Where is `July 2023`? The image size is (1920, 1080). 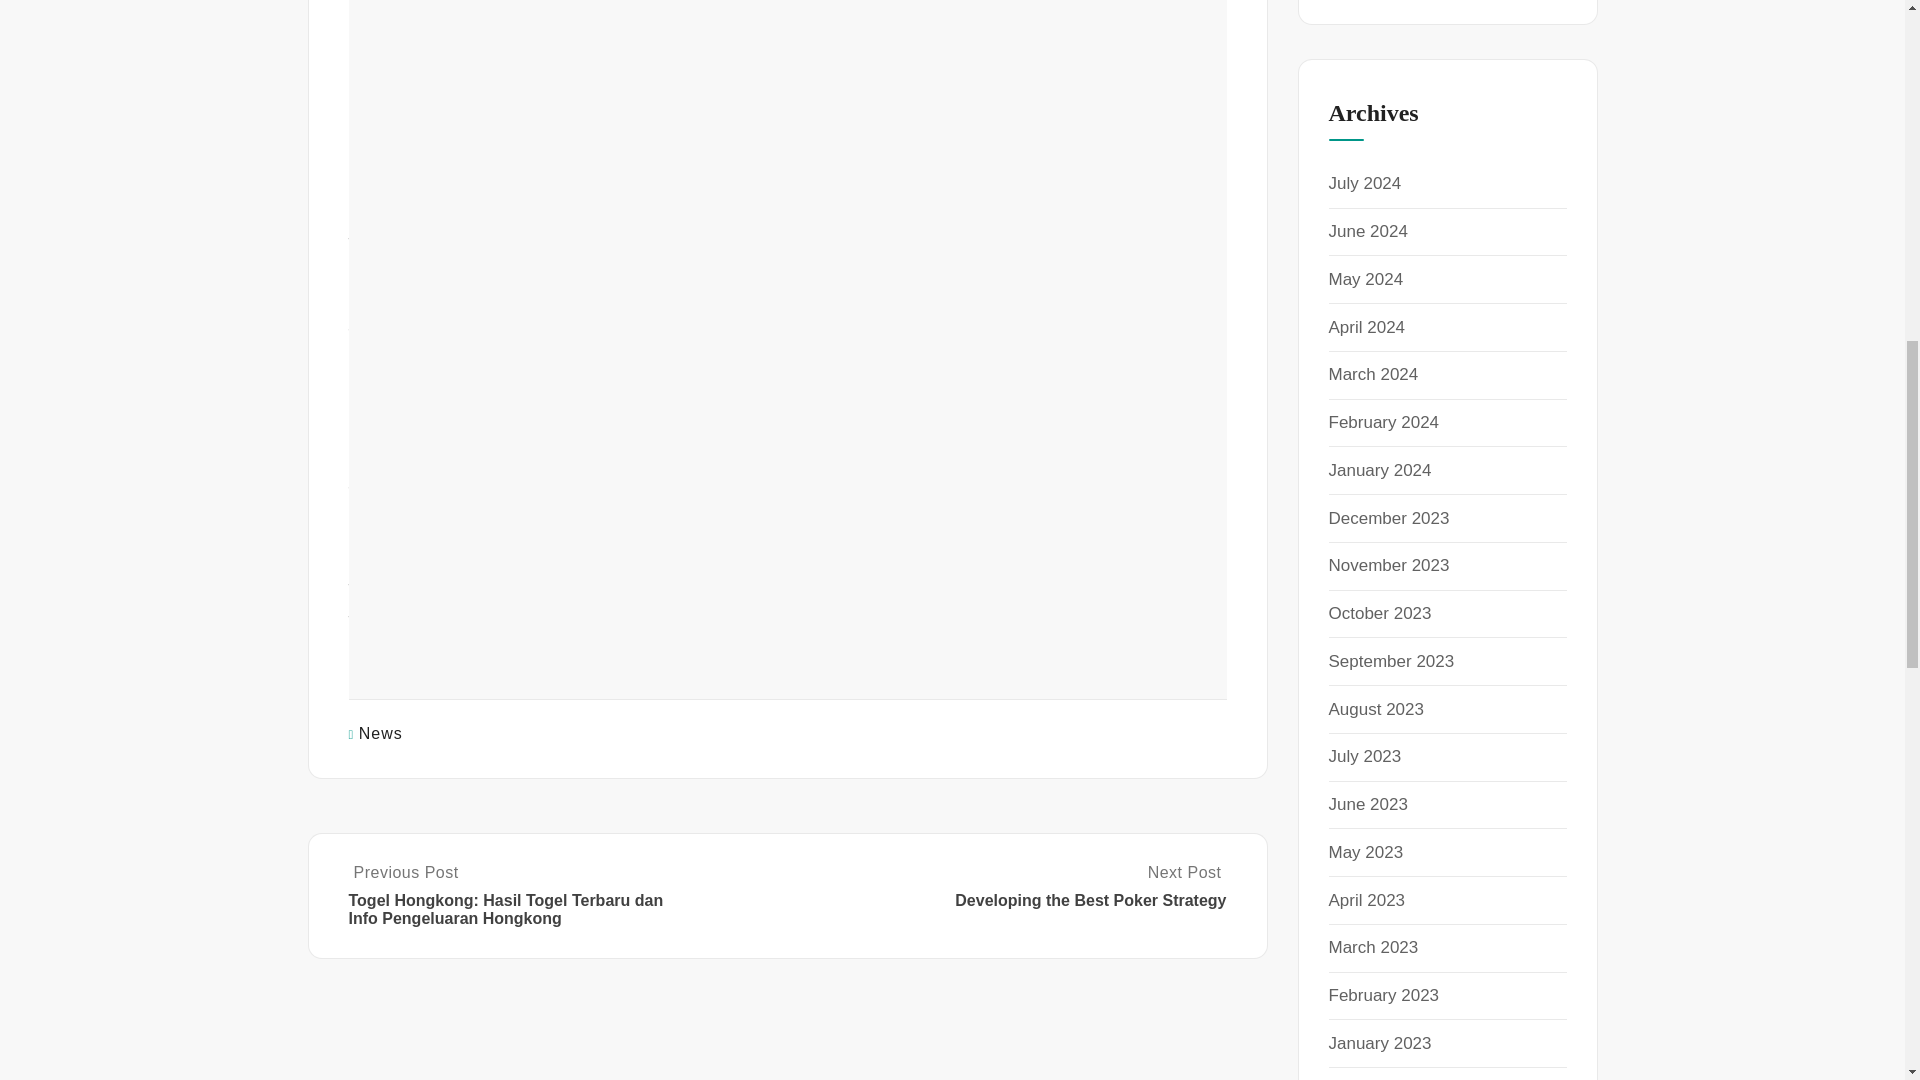
July 2023 is located at coordinates (1364, 756).